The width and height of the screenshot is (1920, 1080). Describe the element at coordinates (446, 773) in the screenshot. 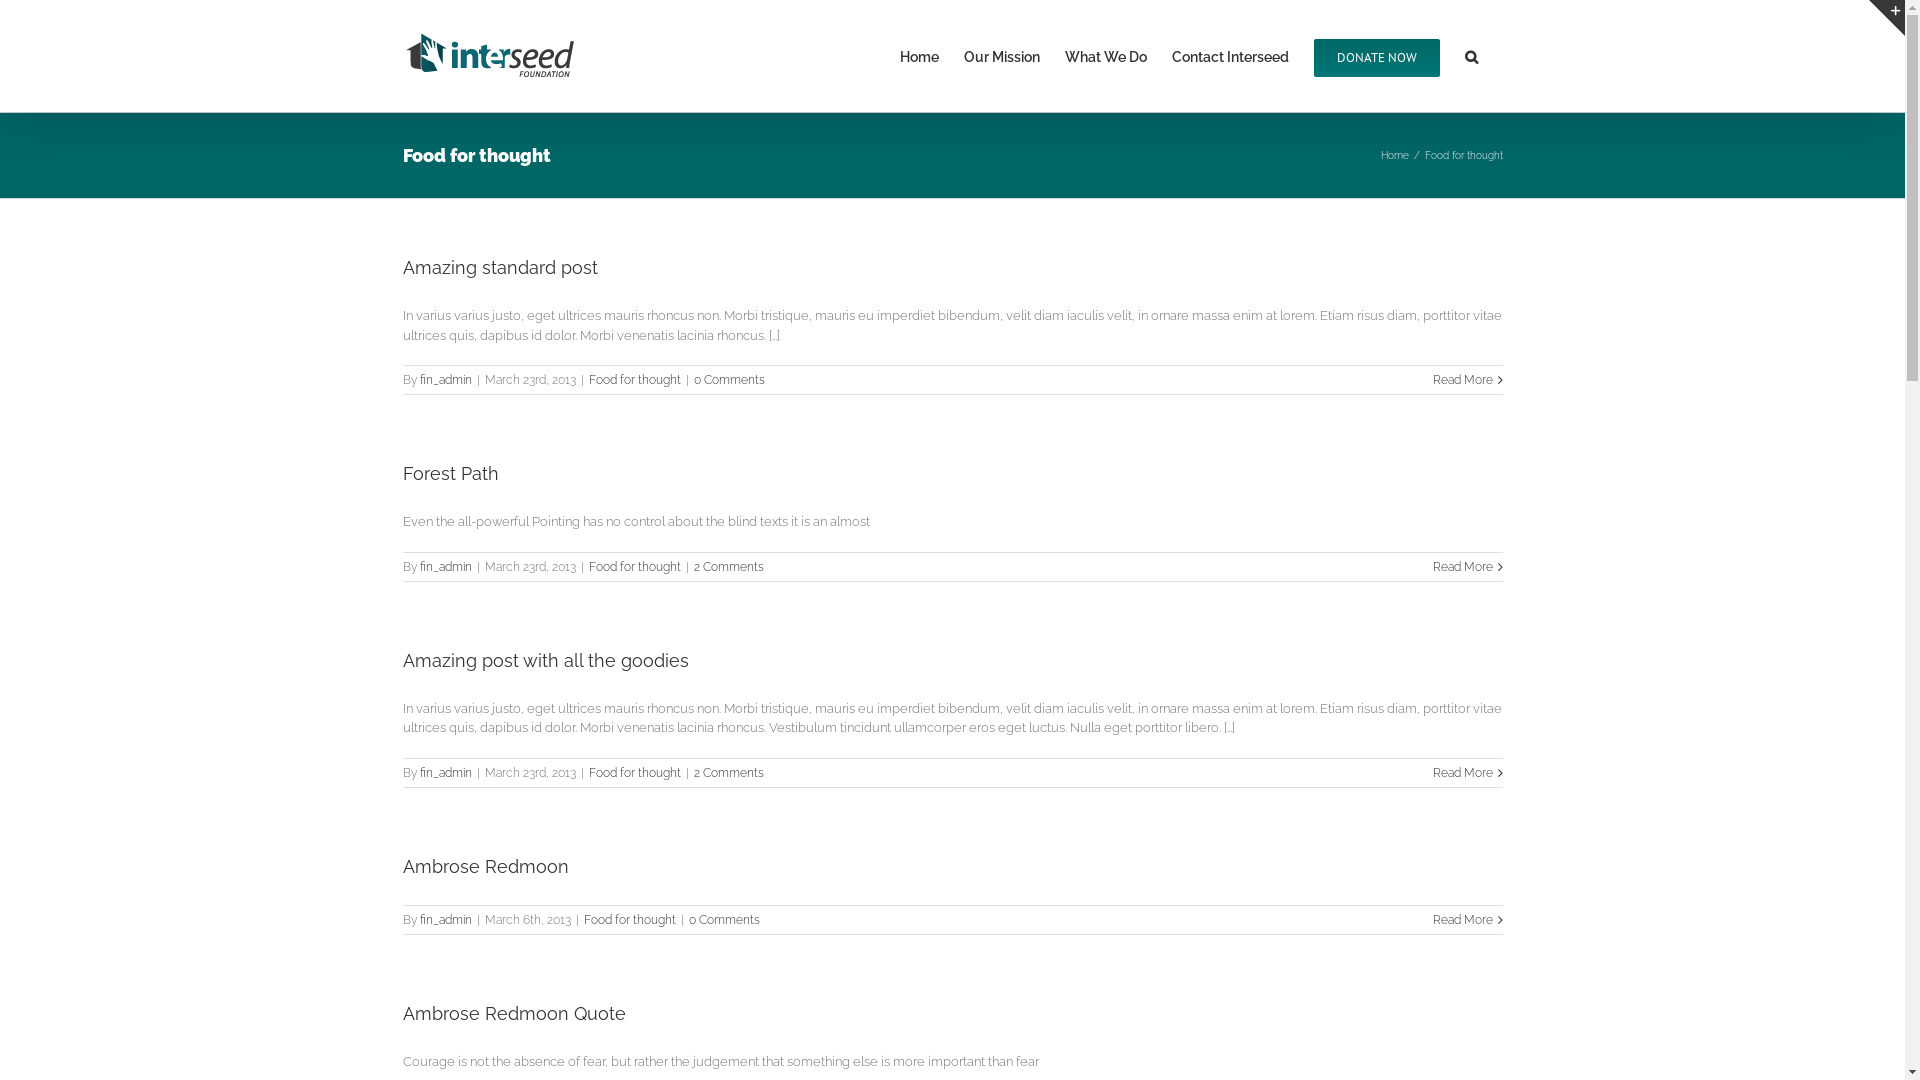

I see `fin_admin` at that location.